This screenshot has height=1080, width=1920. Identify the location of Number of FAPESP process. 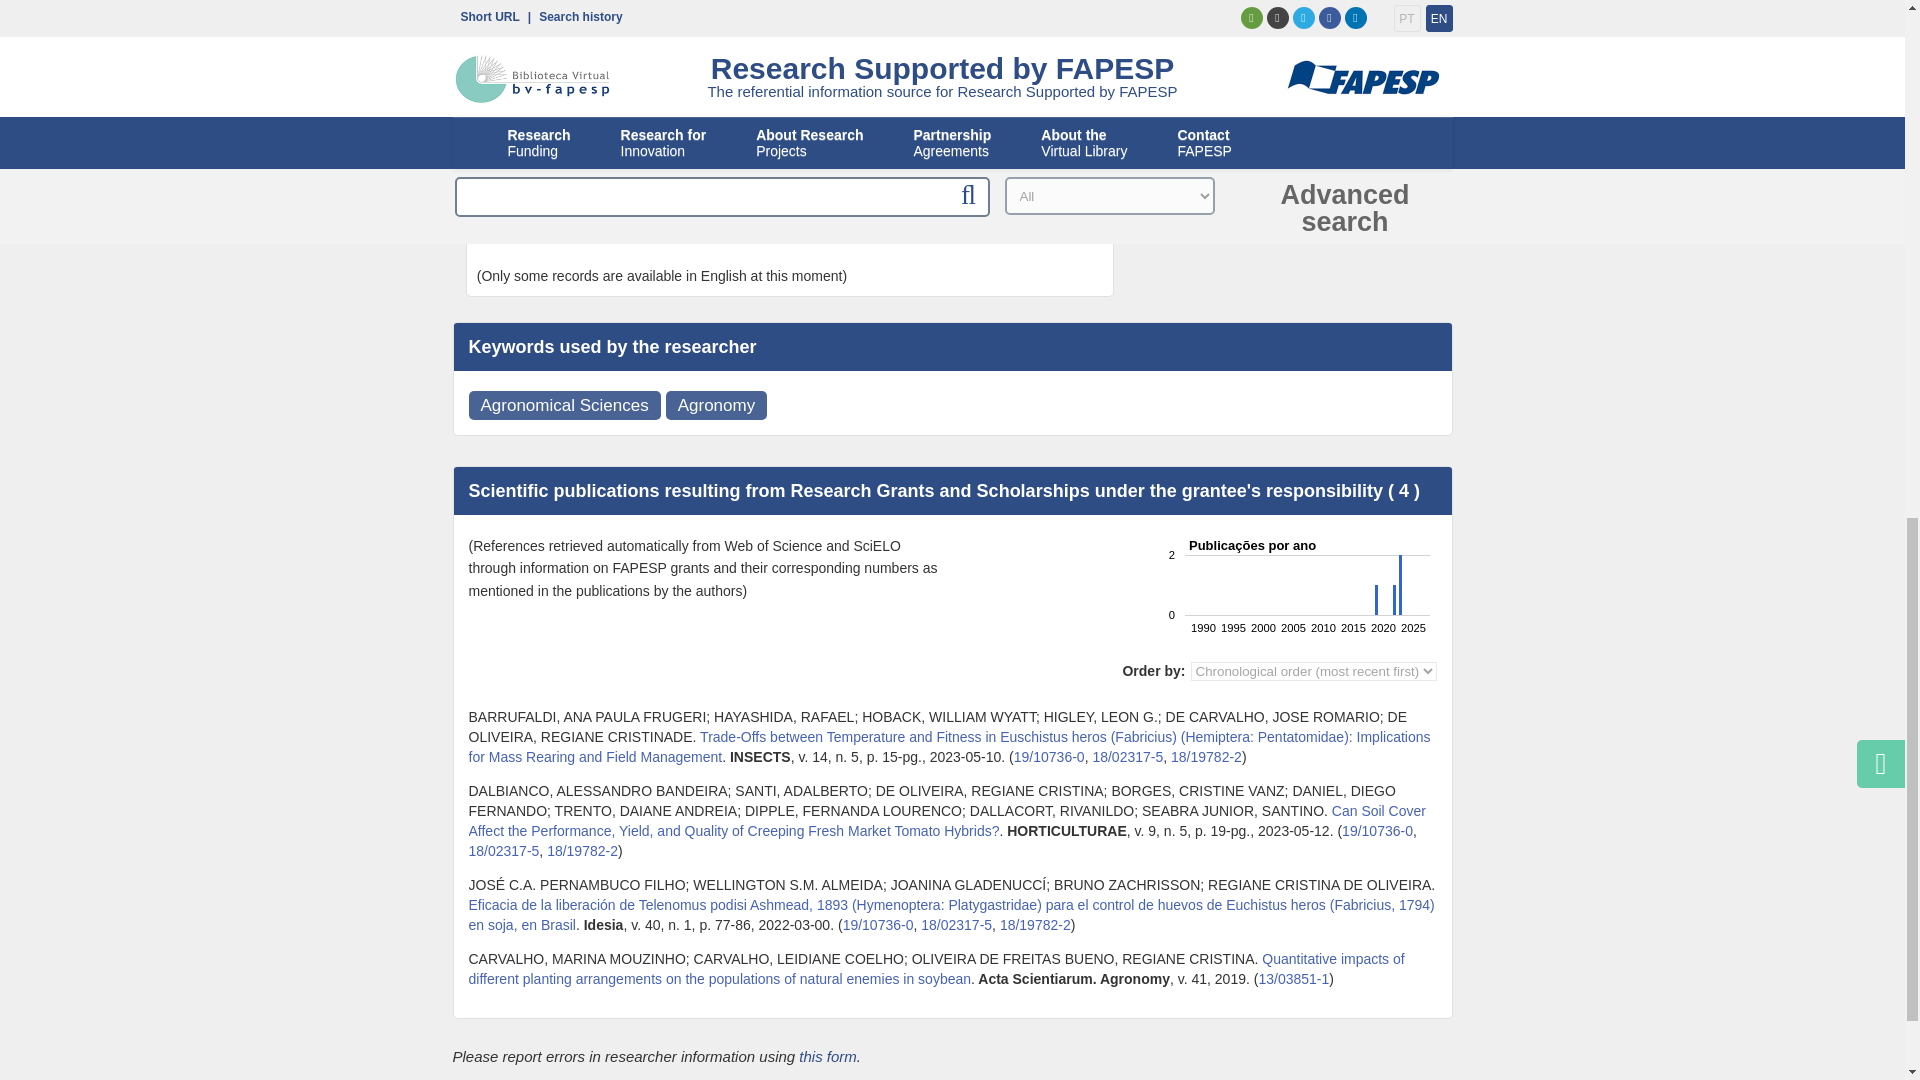
(504, 850).